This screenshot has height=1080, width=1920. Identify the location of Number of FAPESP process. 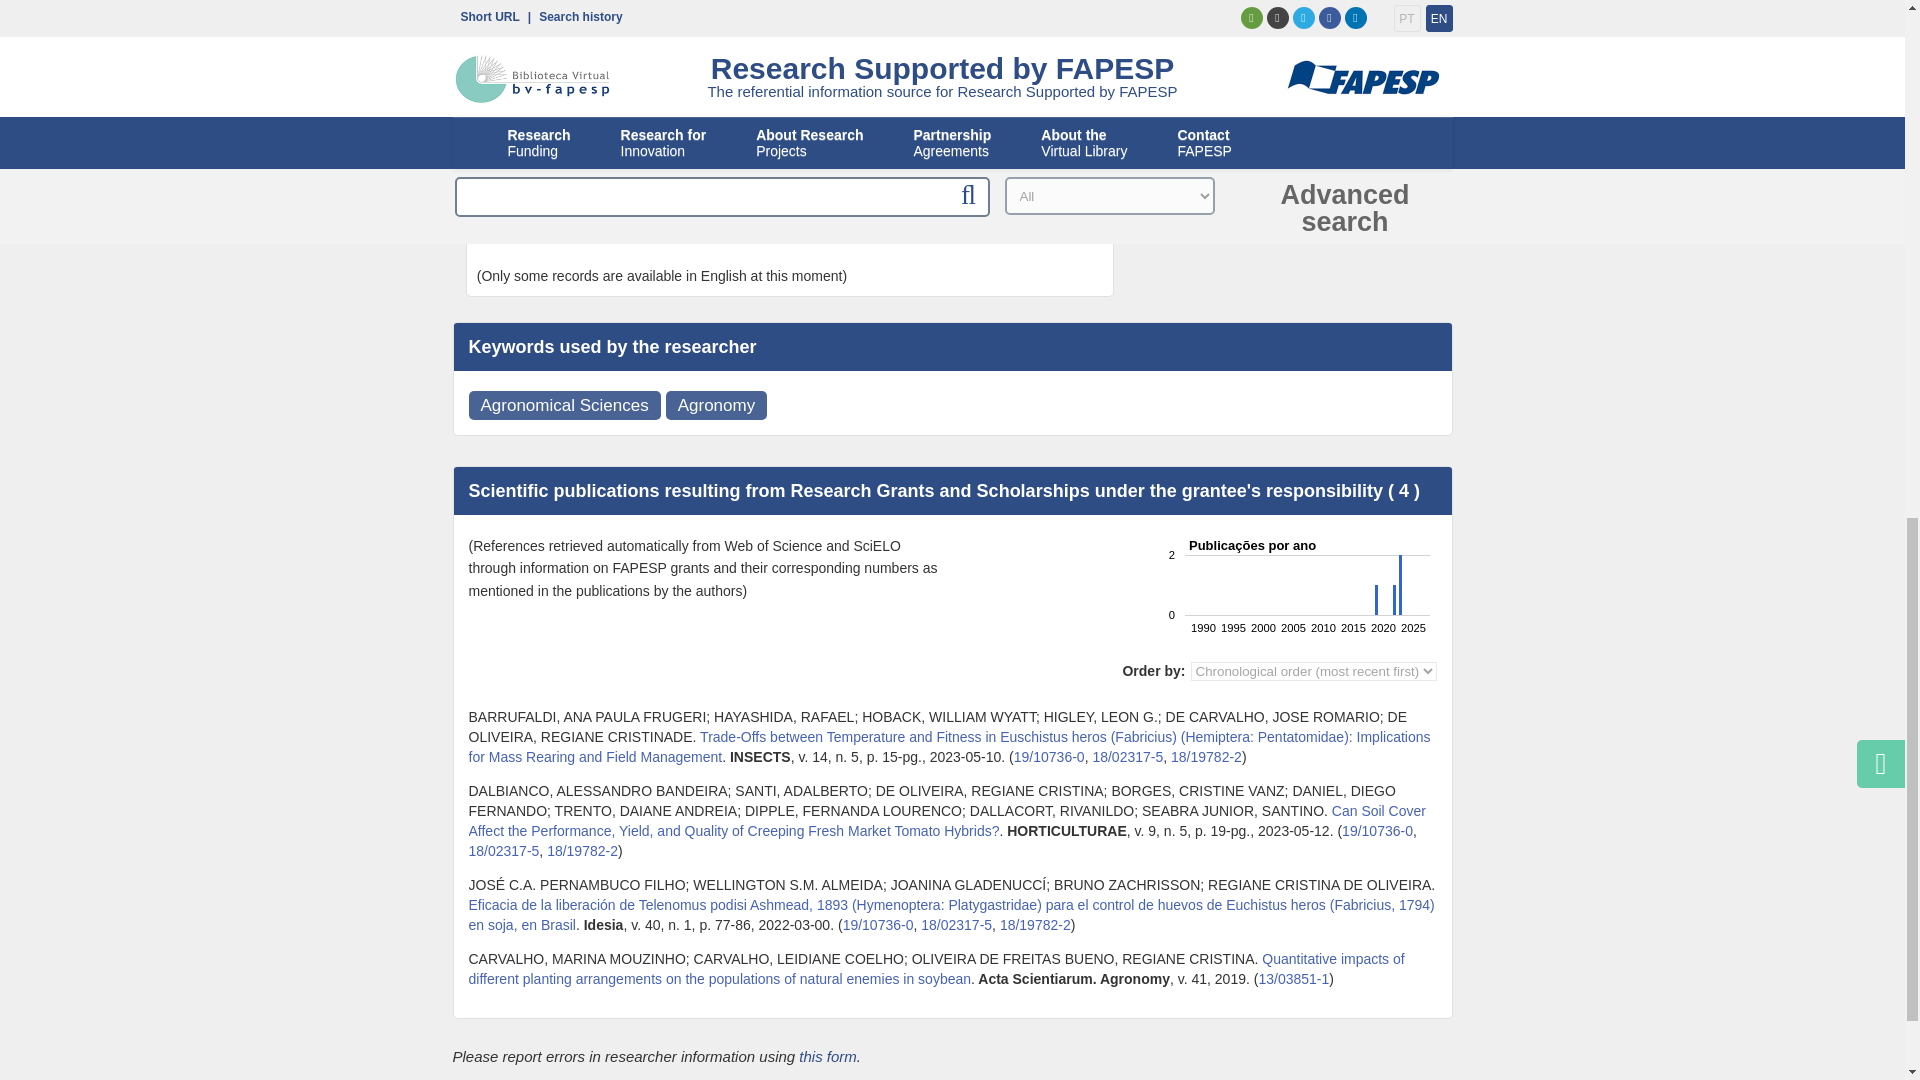
(504, 850).